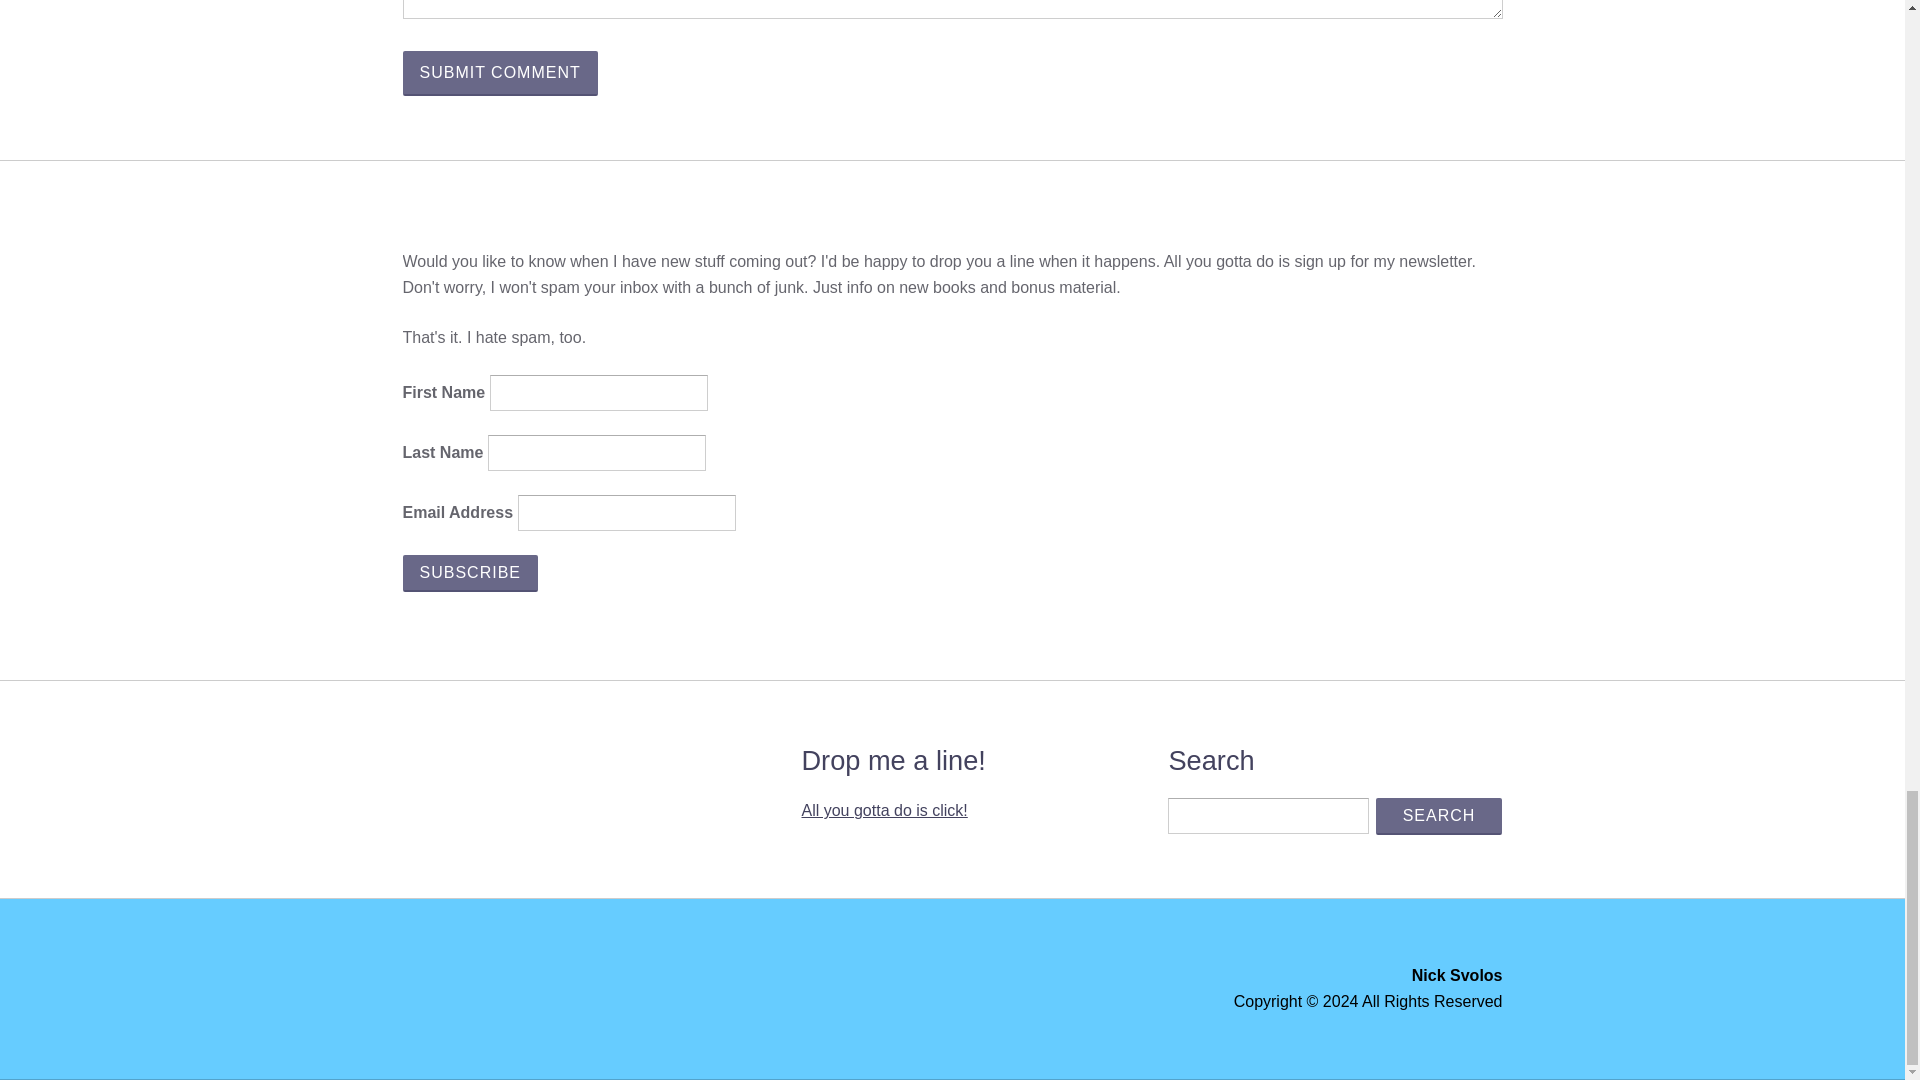 The width and height of the screenshot is (1920, 1080). I want to click on Search, so click(1440, 816).